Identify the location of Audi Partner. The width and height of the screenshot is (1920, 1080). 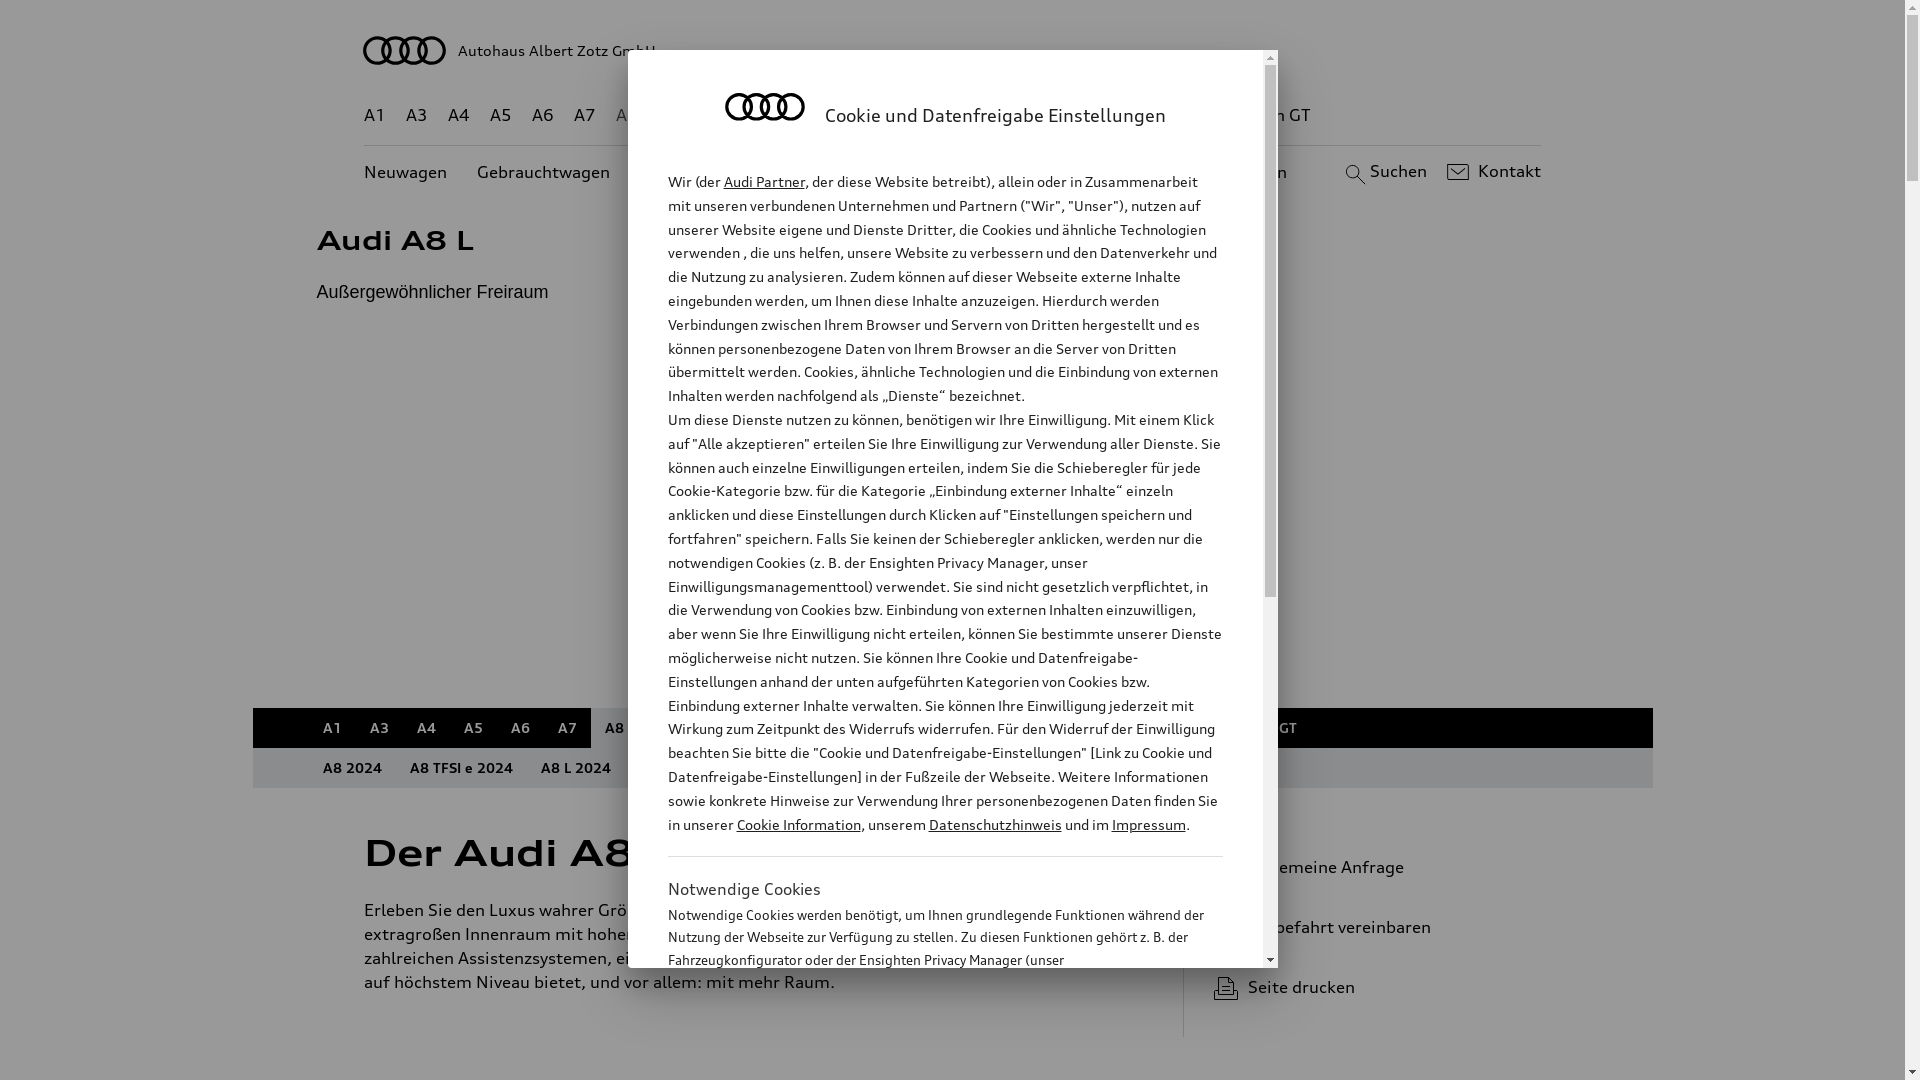
(764, 182).